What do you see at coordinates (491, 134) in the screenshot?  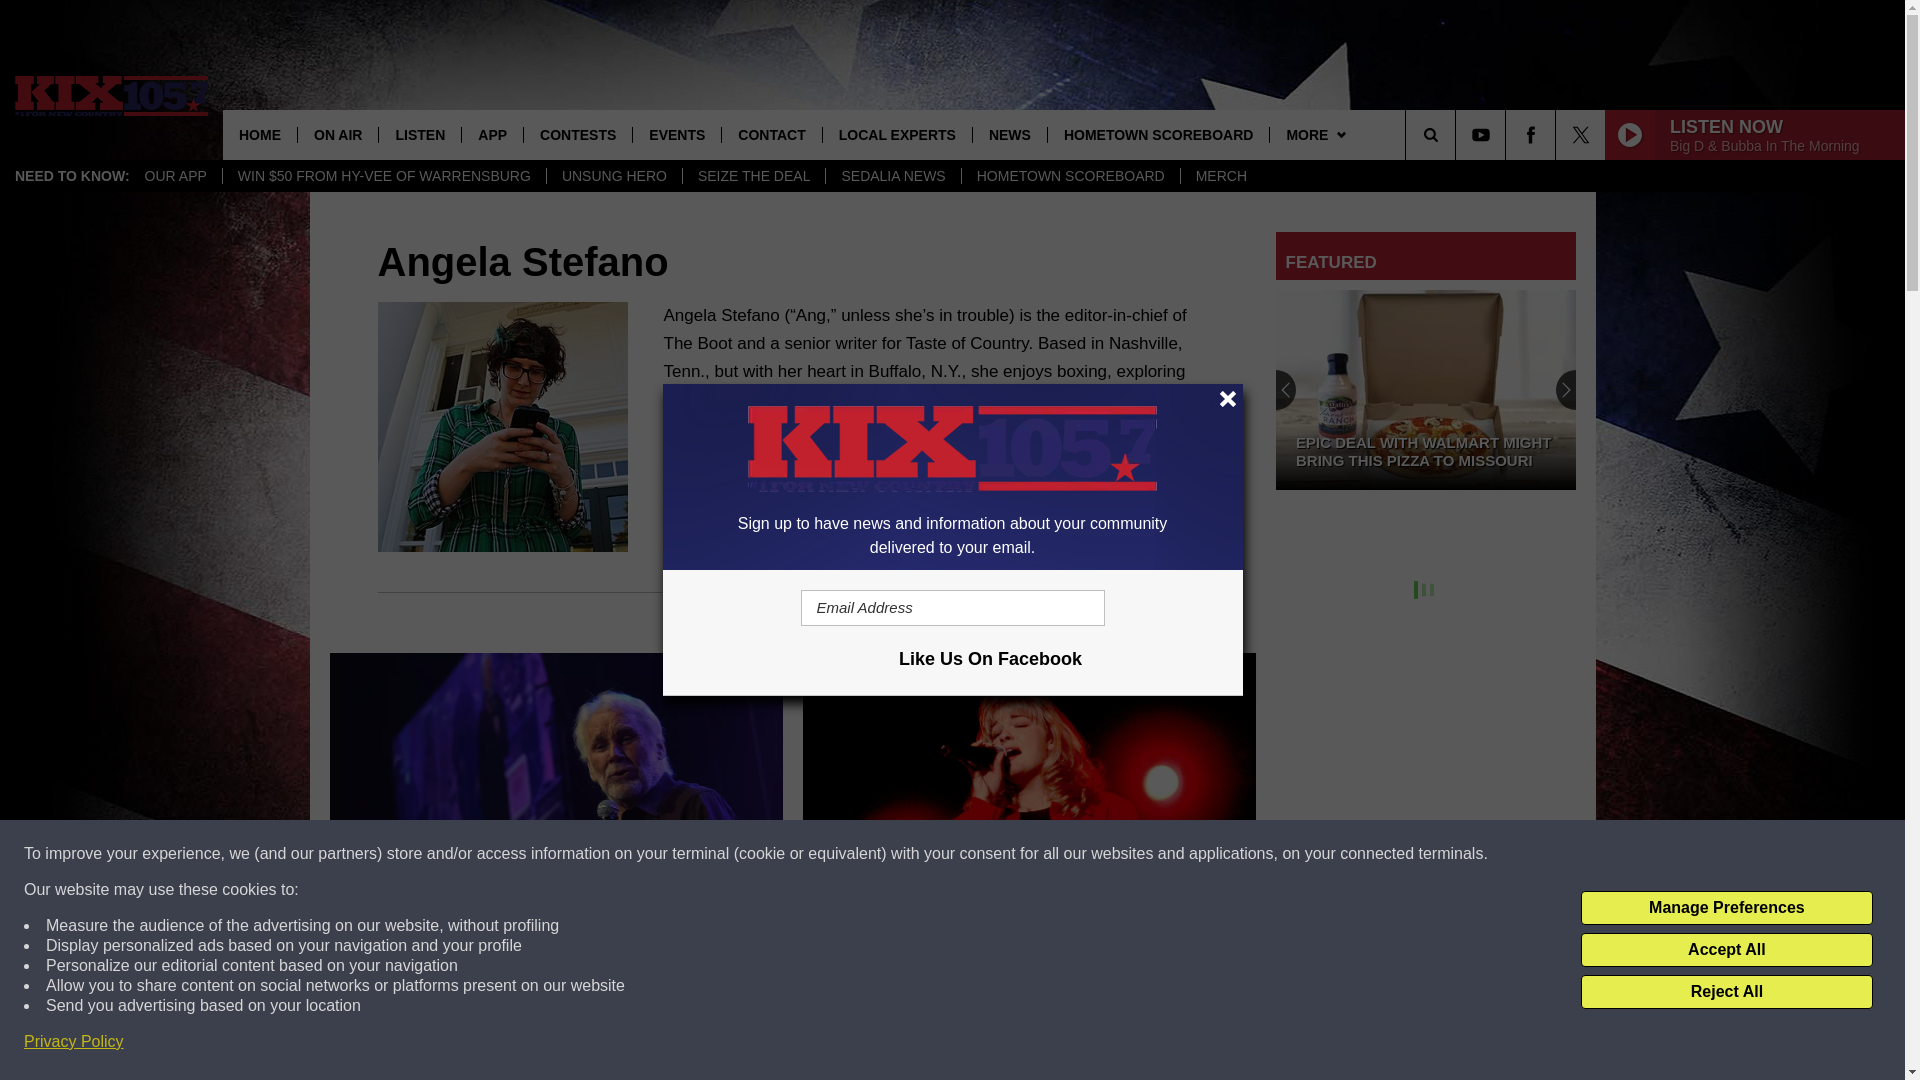 I see `APP` at bounding box center [491, 134].